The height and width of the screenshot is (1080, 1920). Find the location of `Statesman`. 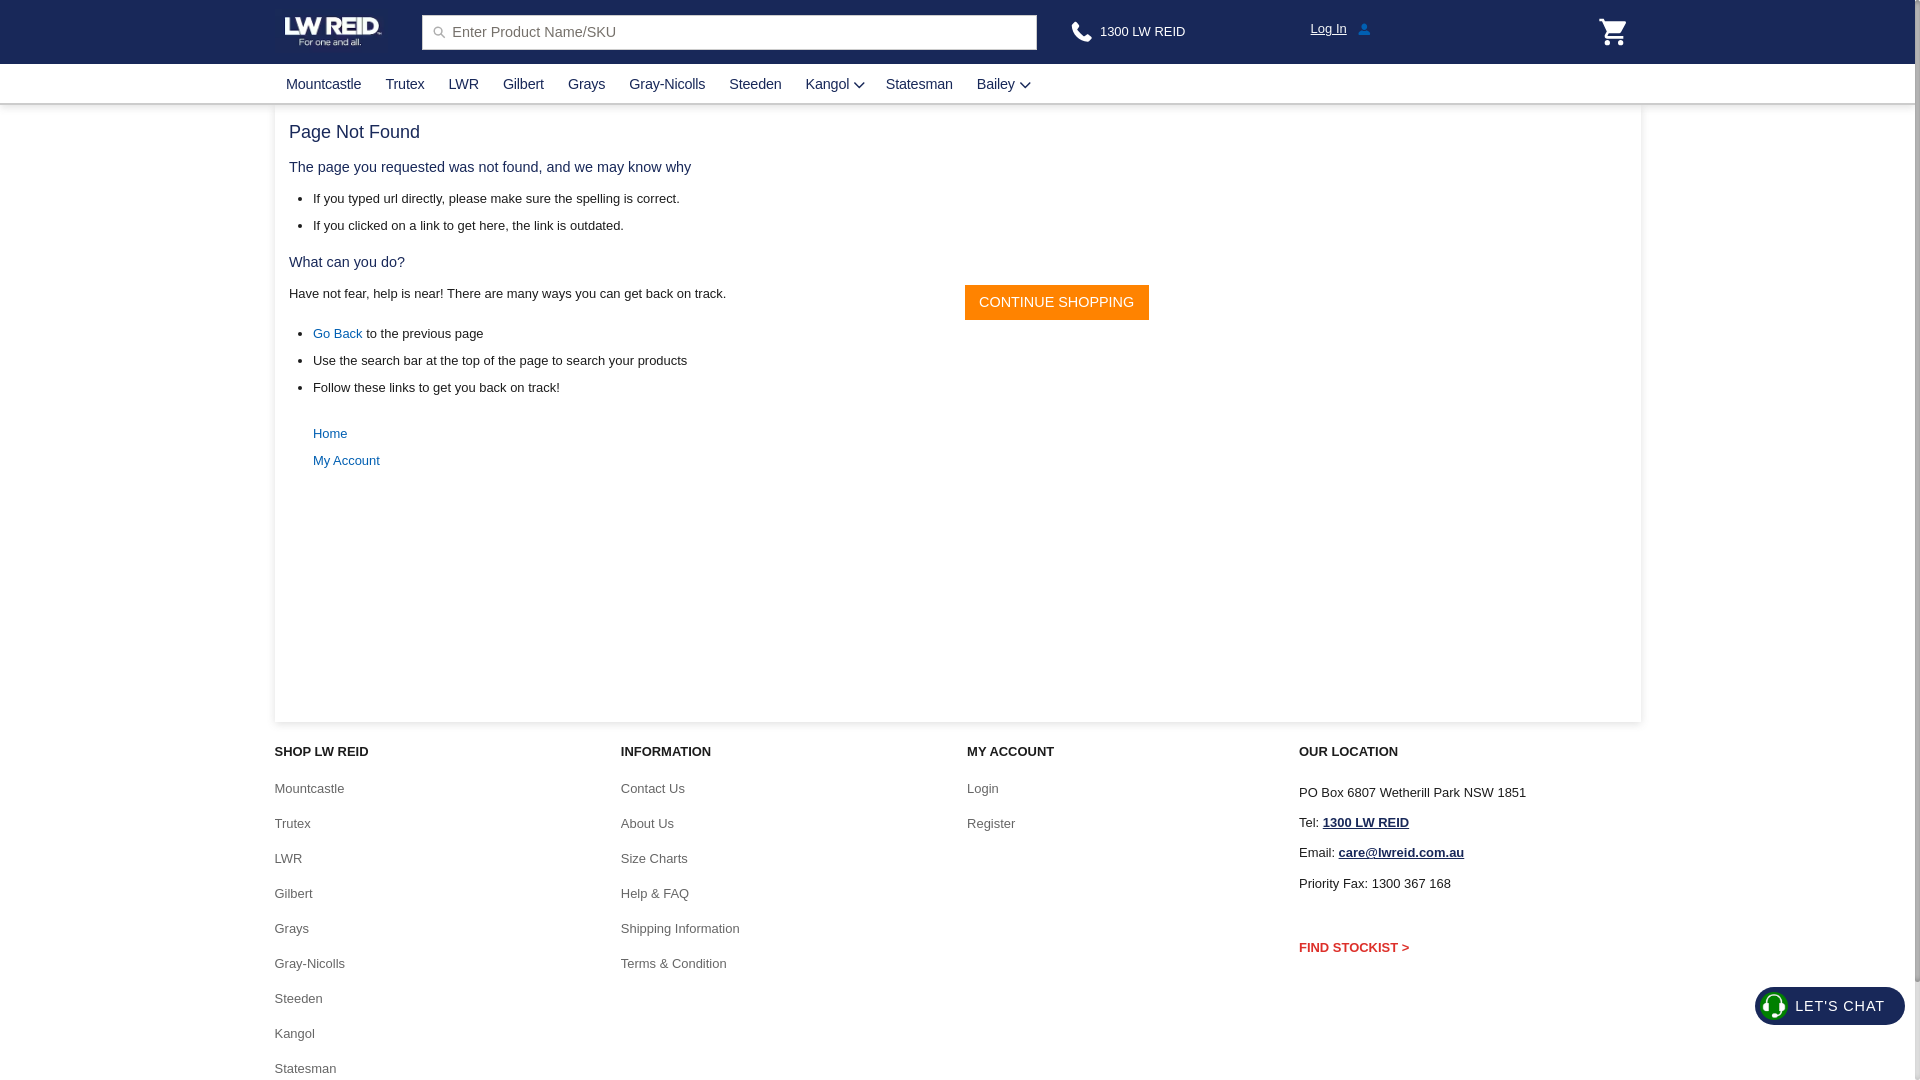

Statesman is located at coordinates (305, 1068).